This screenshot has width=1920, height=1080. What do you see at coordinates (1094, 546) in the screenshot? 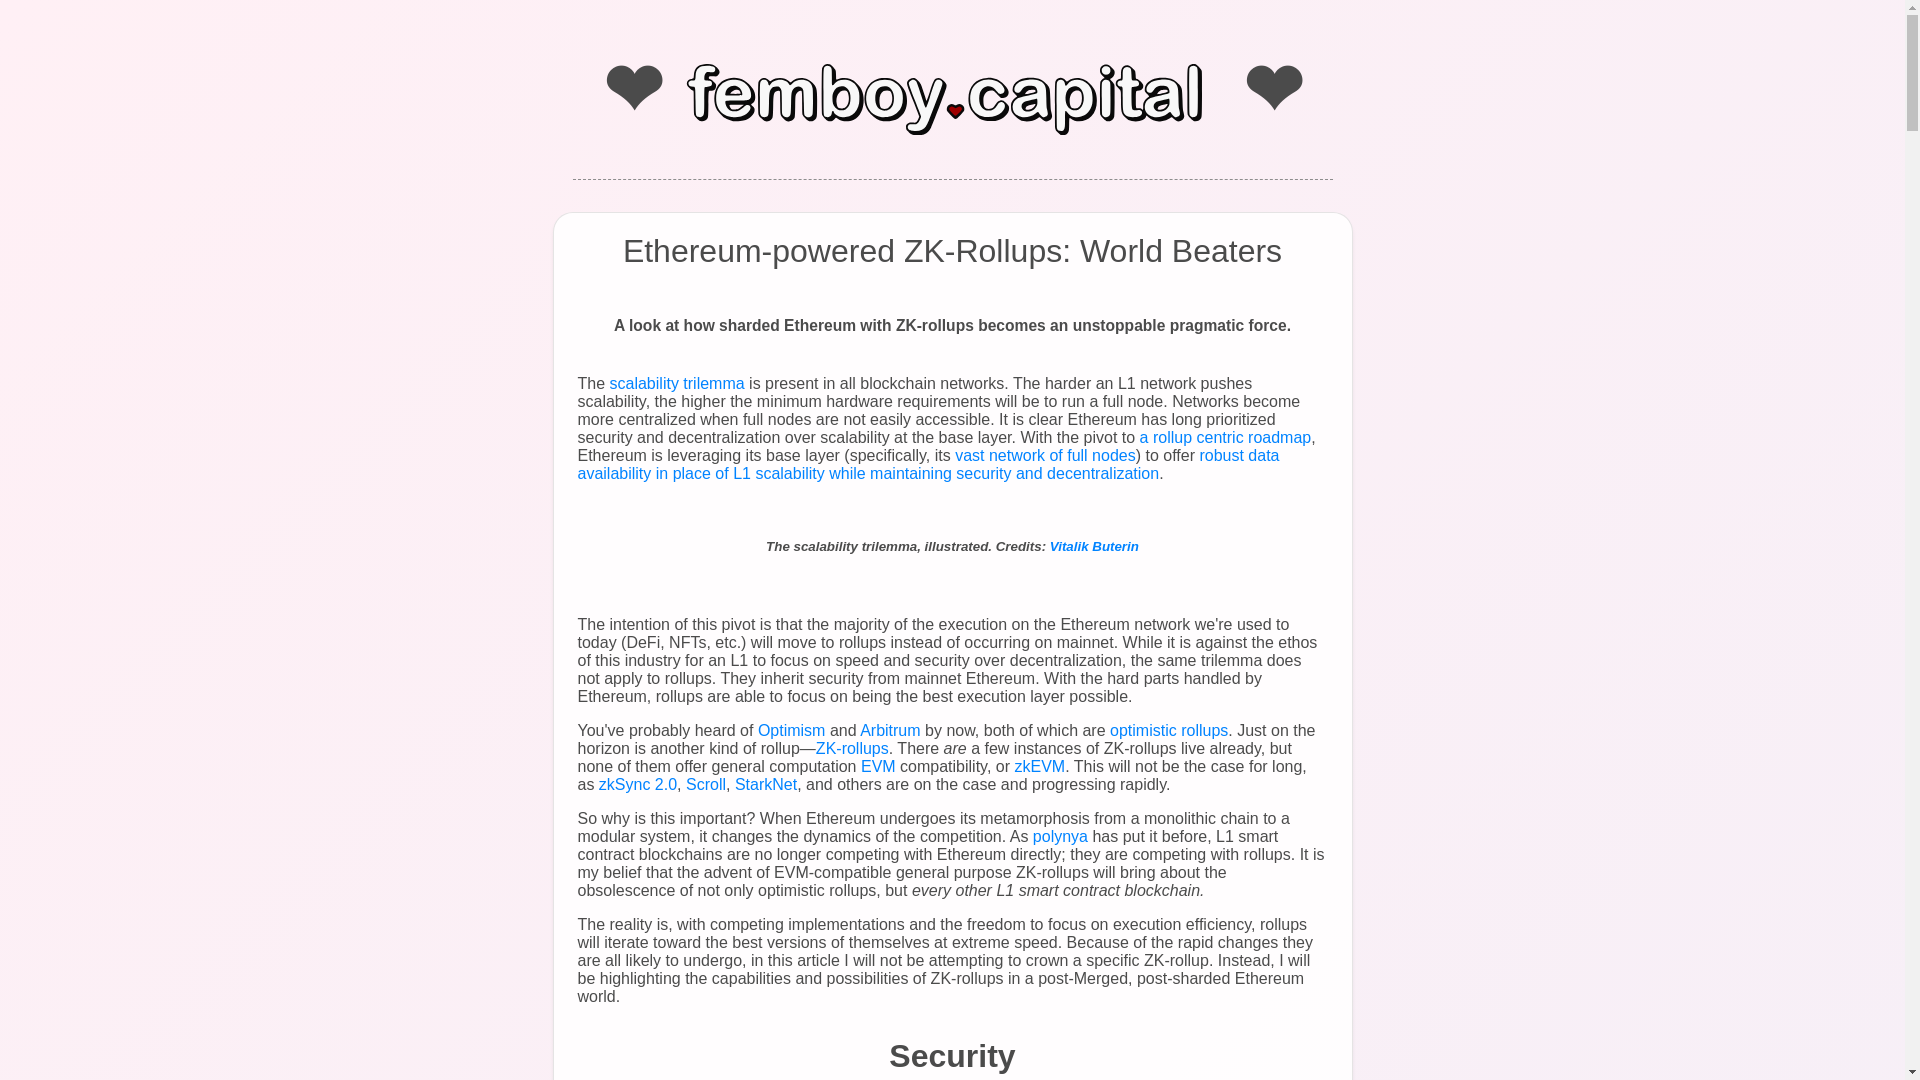
I see `Vitalik Buterin` at bounding box center [1094, 546].